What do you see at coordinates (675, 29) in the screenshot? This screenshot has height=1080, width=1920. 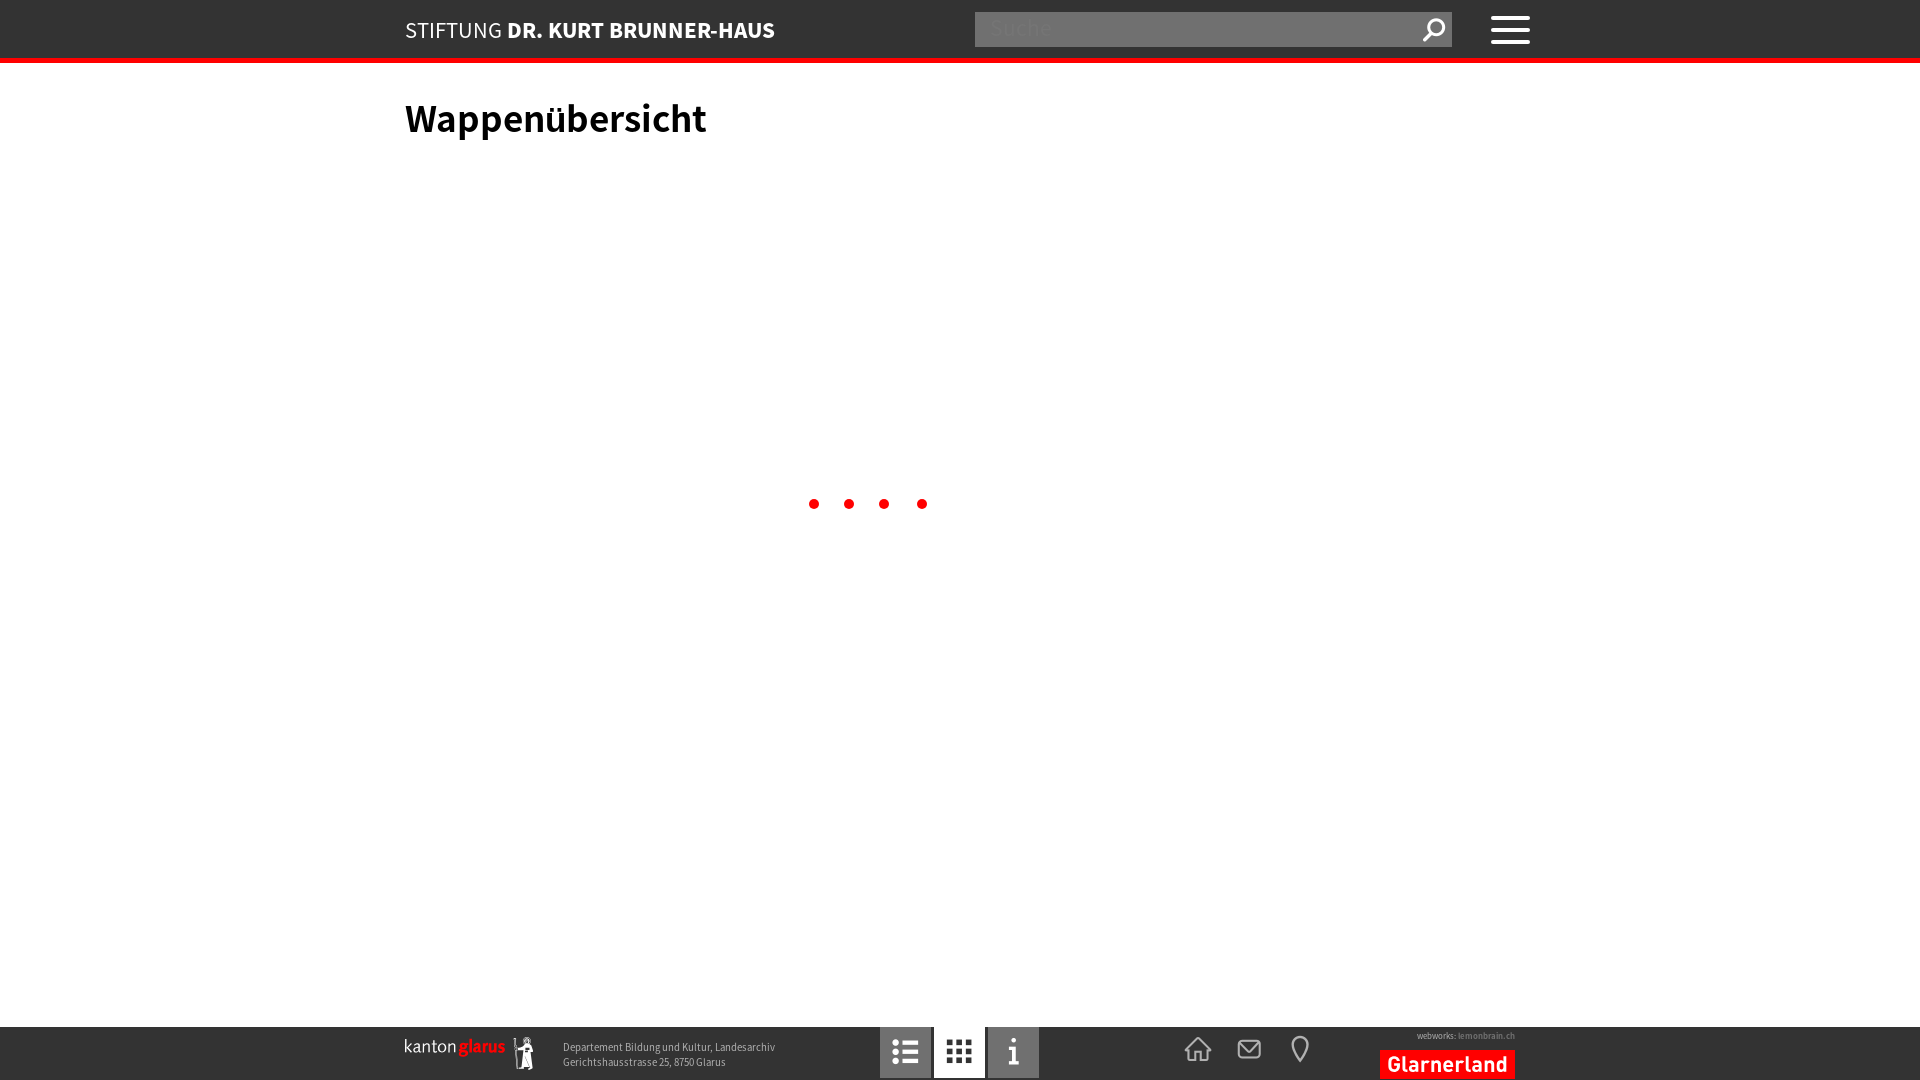 I see `STIFTUNG DR. KURT BRUNNER-HAUS` at bounding box center [675, 29].